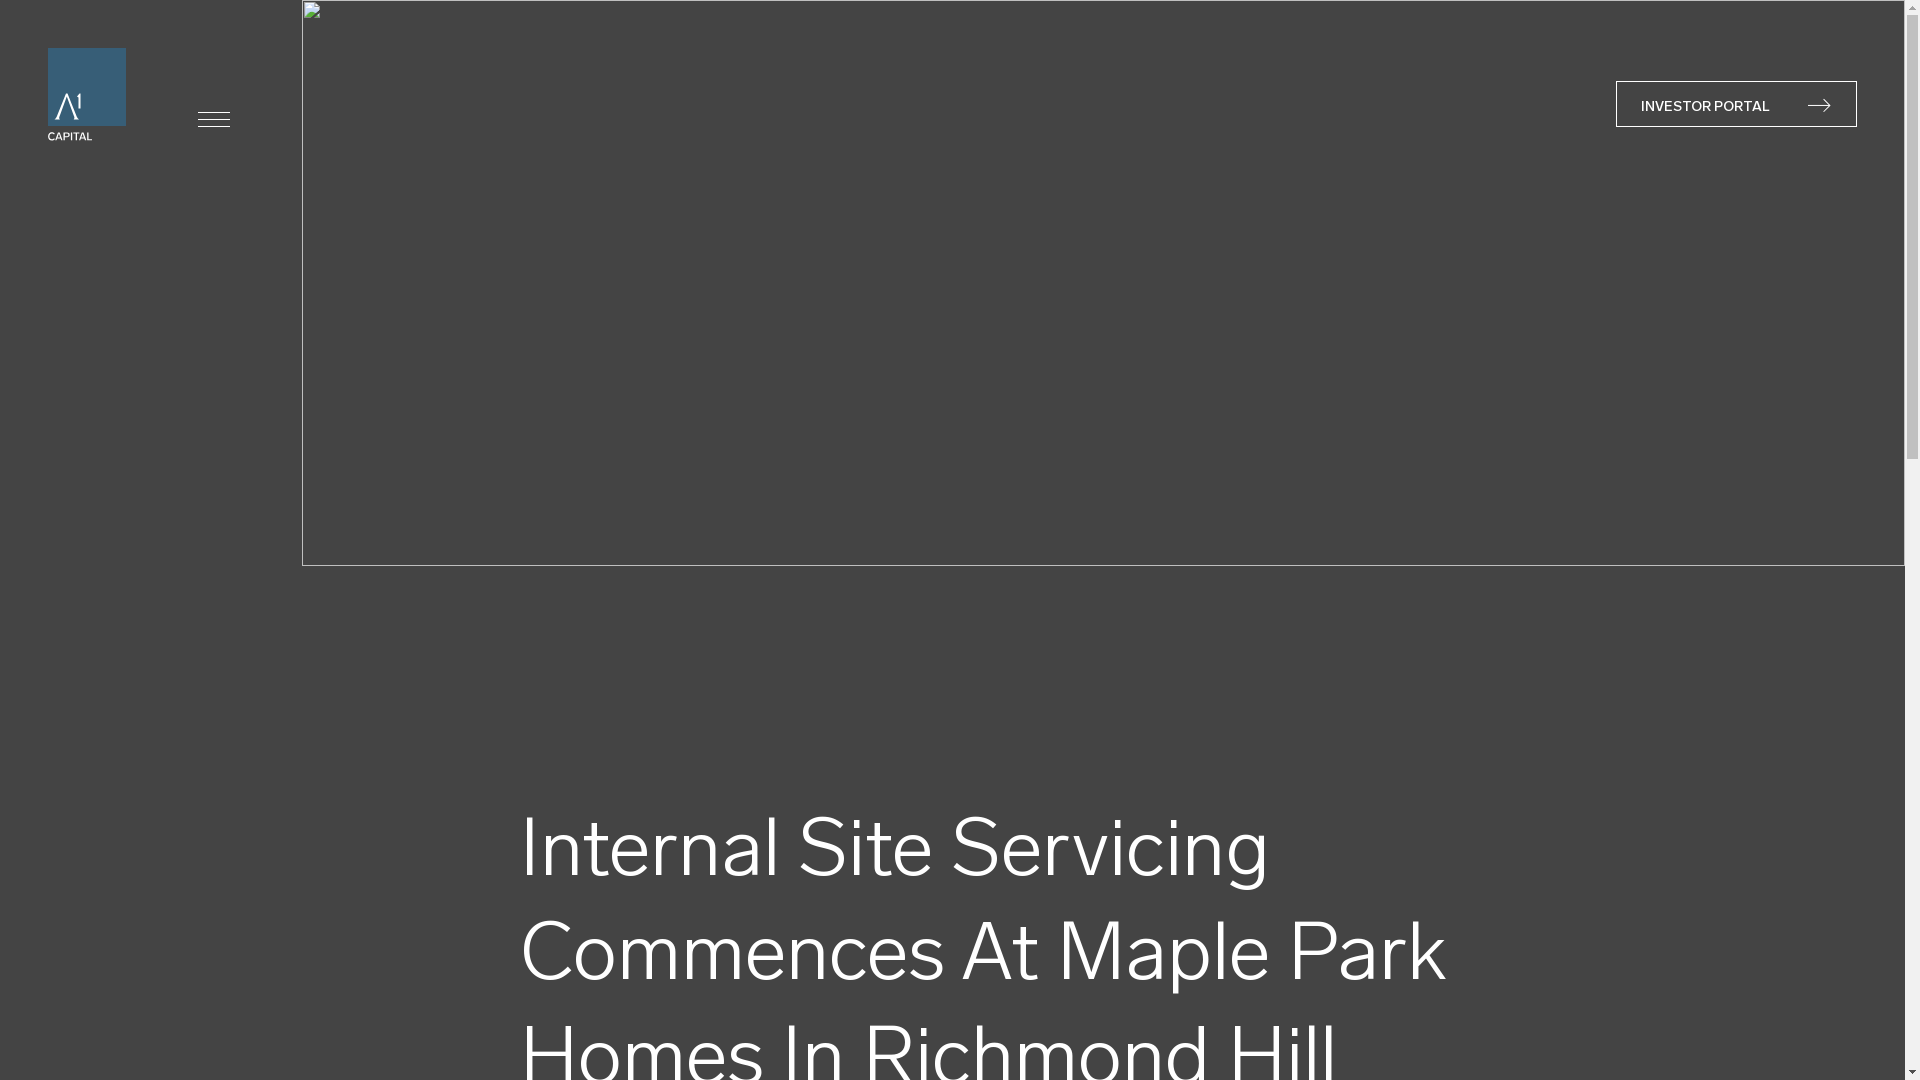 The image size is (1920, 1080). What do you see at coordinates (1736, 104) in the screenshot?
I see `INVESTOR PORTAL` at bounding box center [1736, 104].